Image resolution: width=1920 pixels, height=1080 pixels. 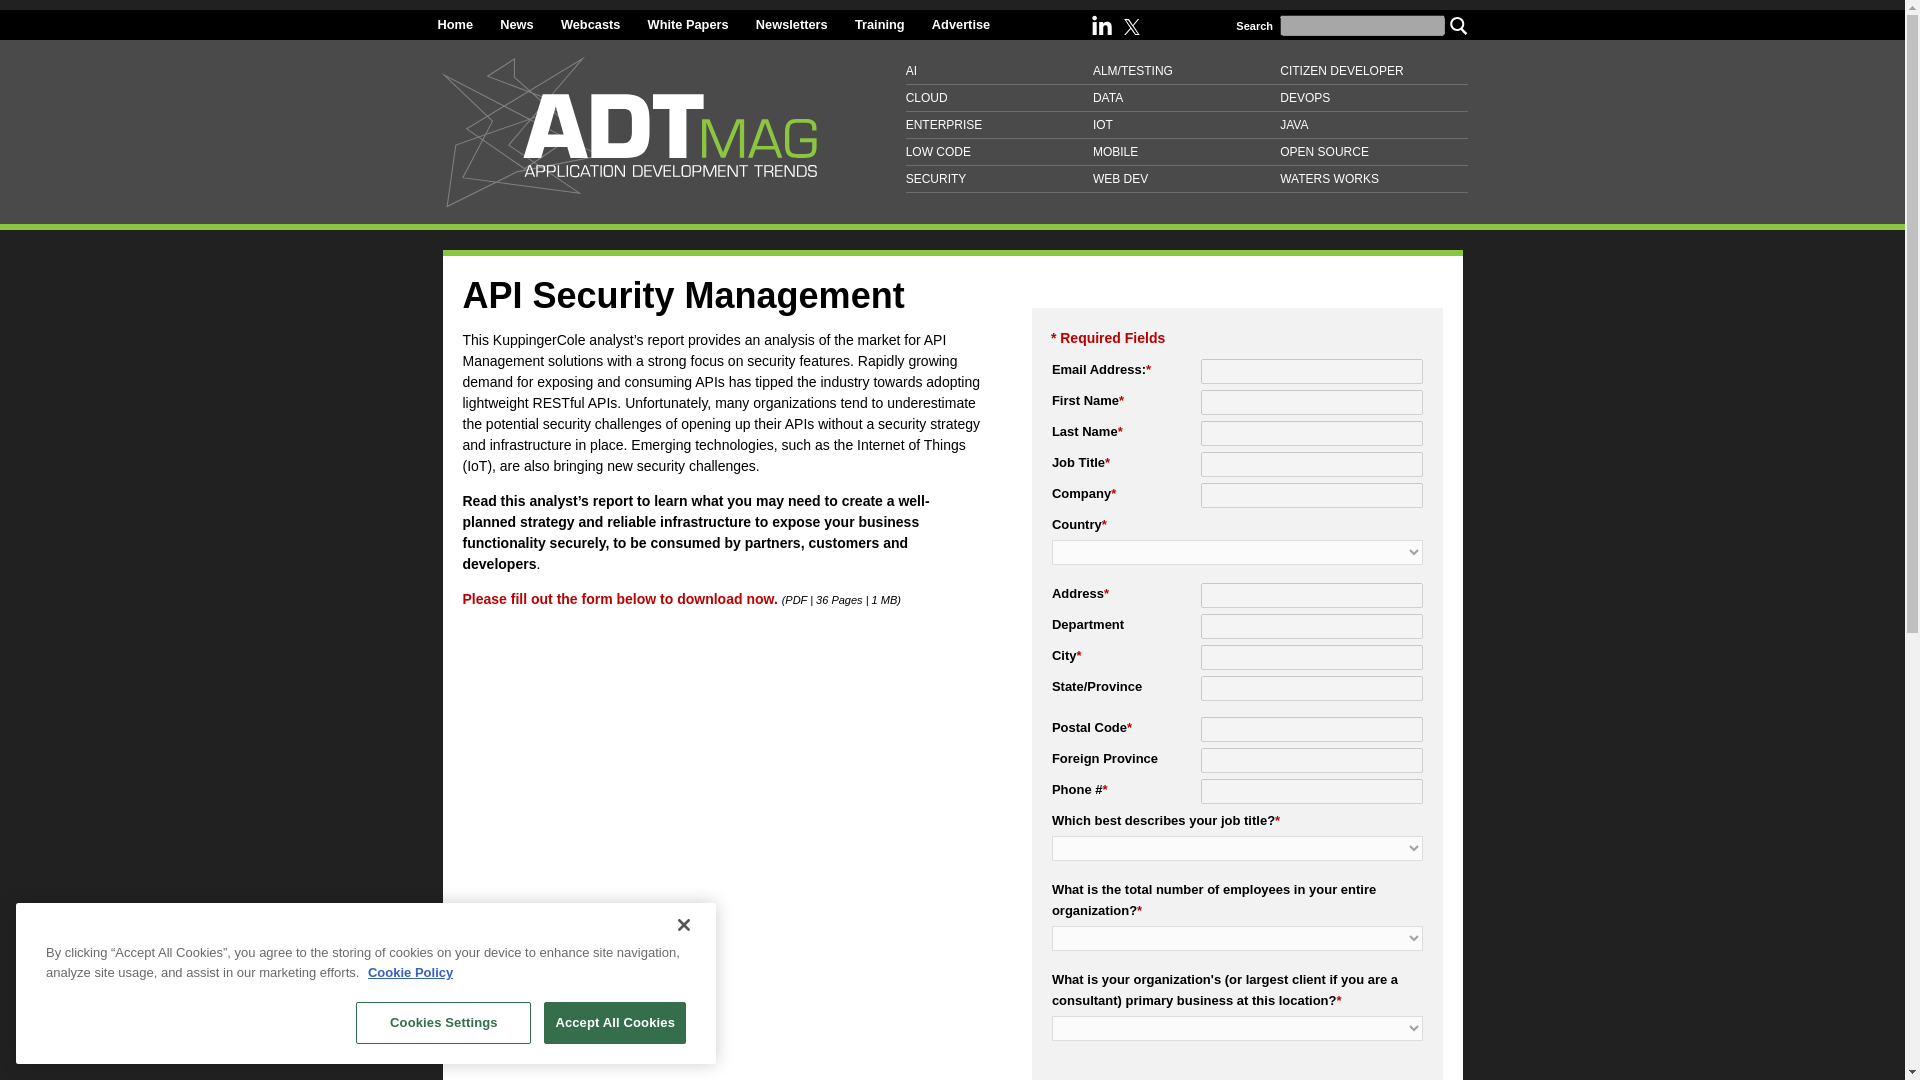 I want to click on News, so click(x=516, y=24).